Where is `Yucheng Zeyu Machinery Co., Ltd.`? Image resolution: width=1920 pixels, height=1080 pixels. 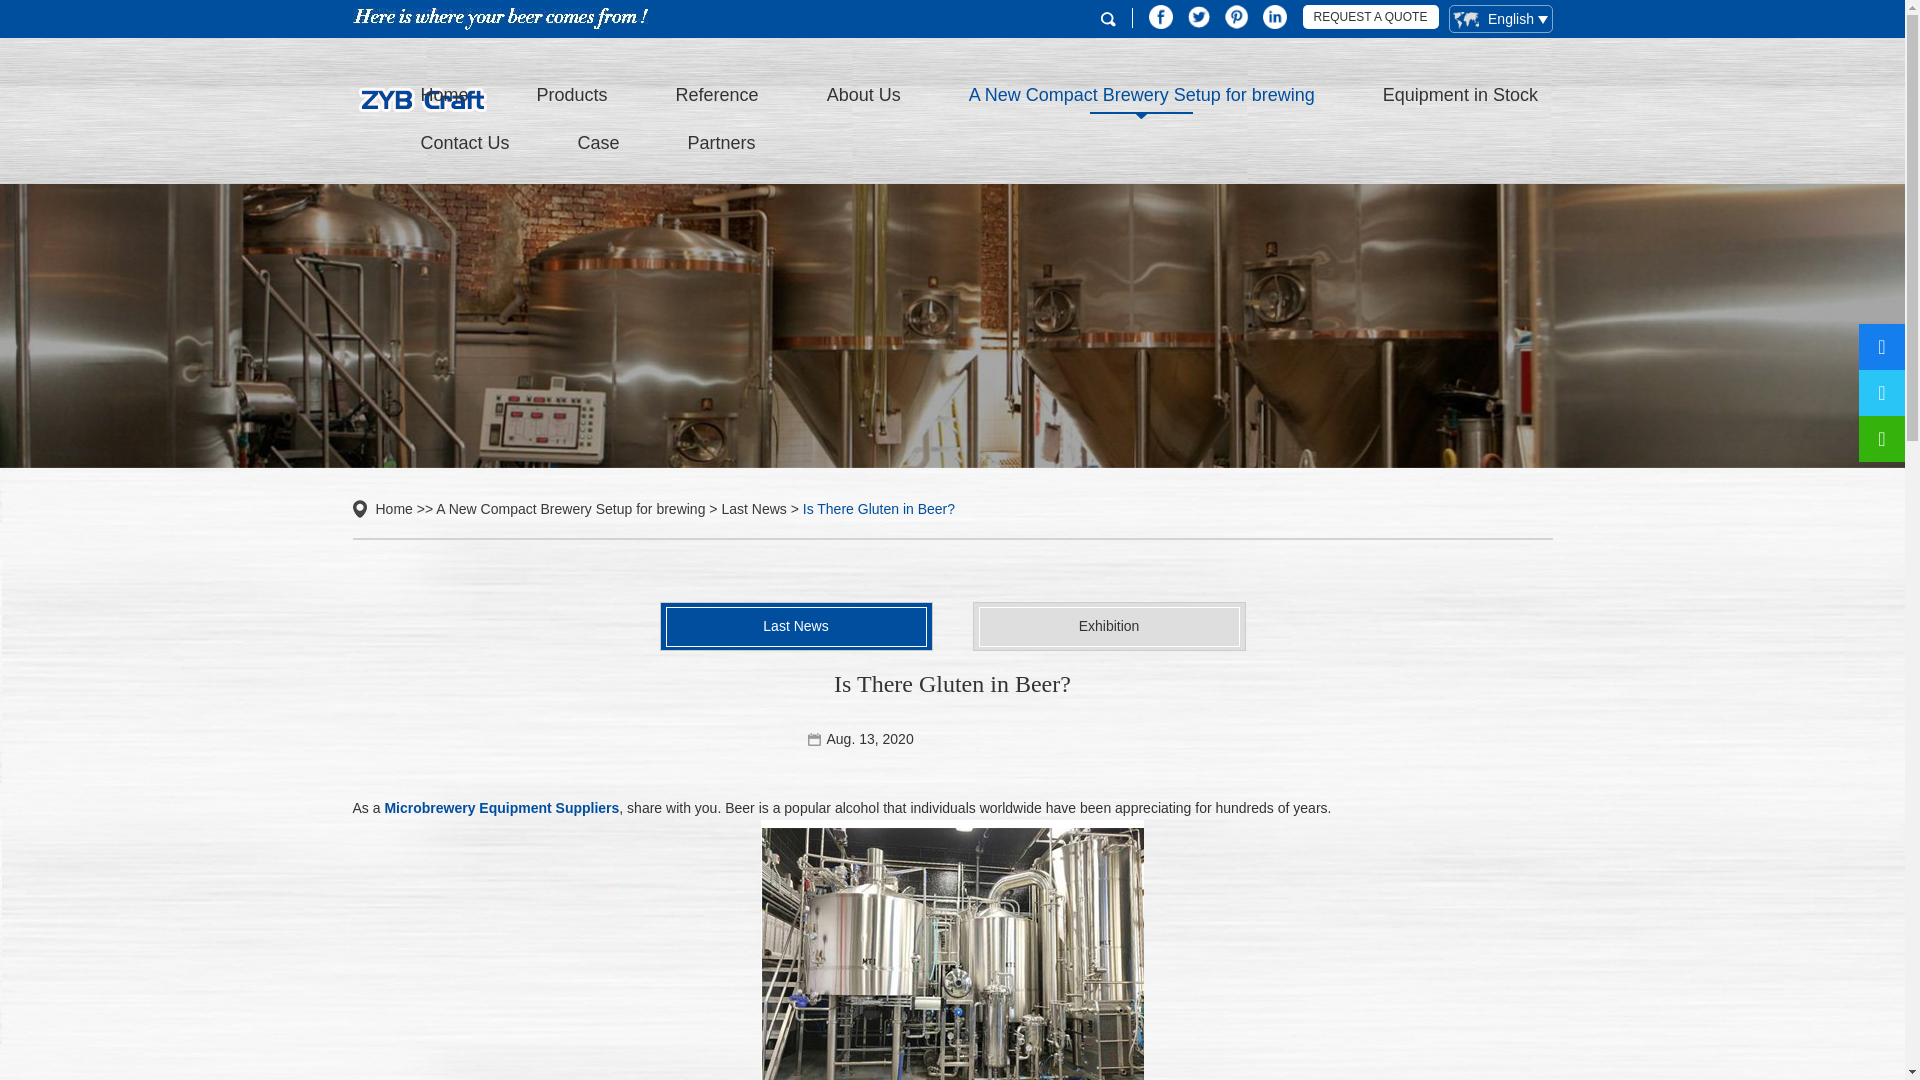 Yucheng Zeyu Machinery Co., Ltd. is located at coordinates (499, 18).